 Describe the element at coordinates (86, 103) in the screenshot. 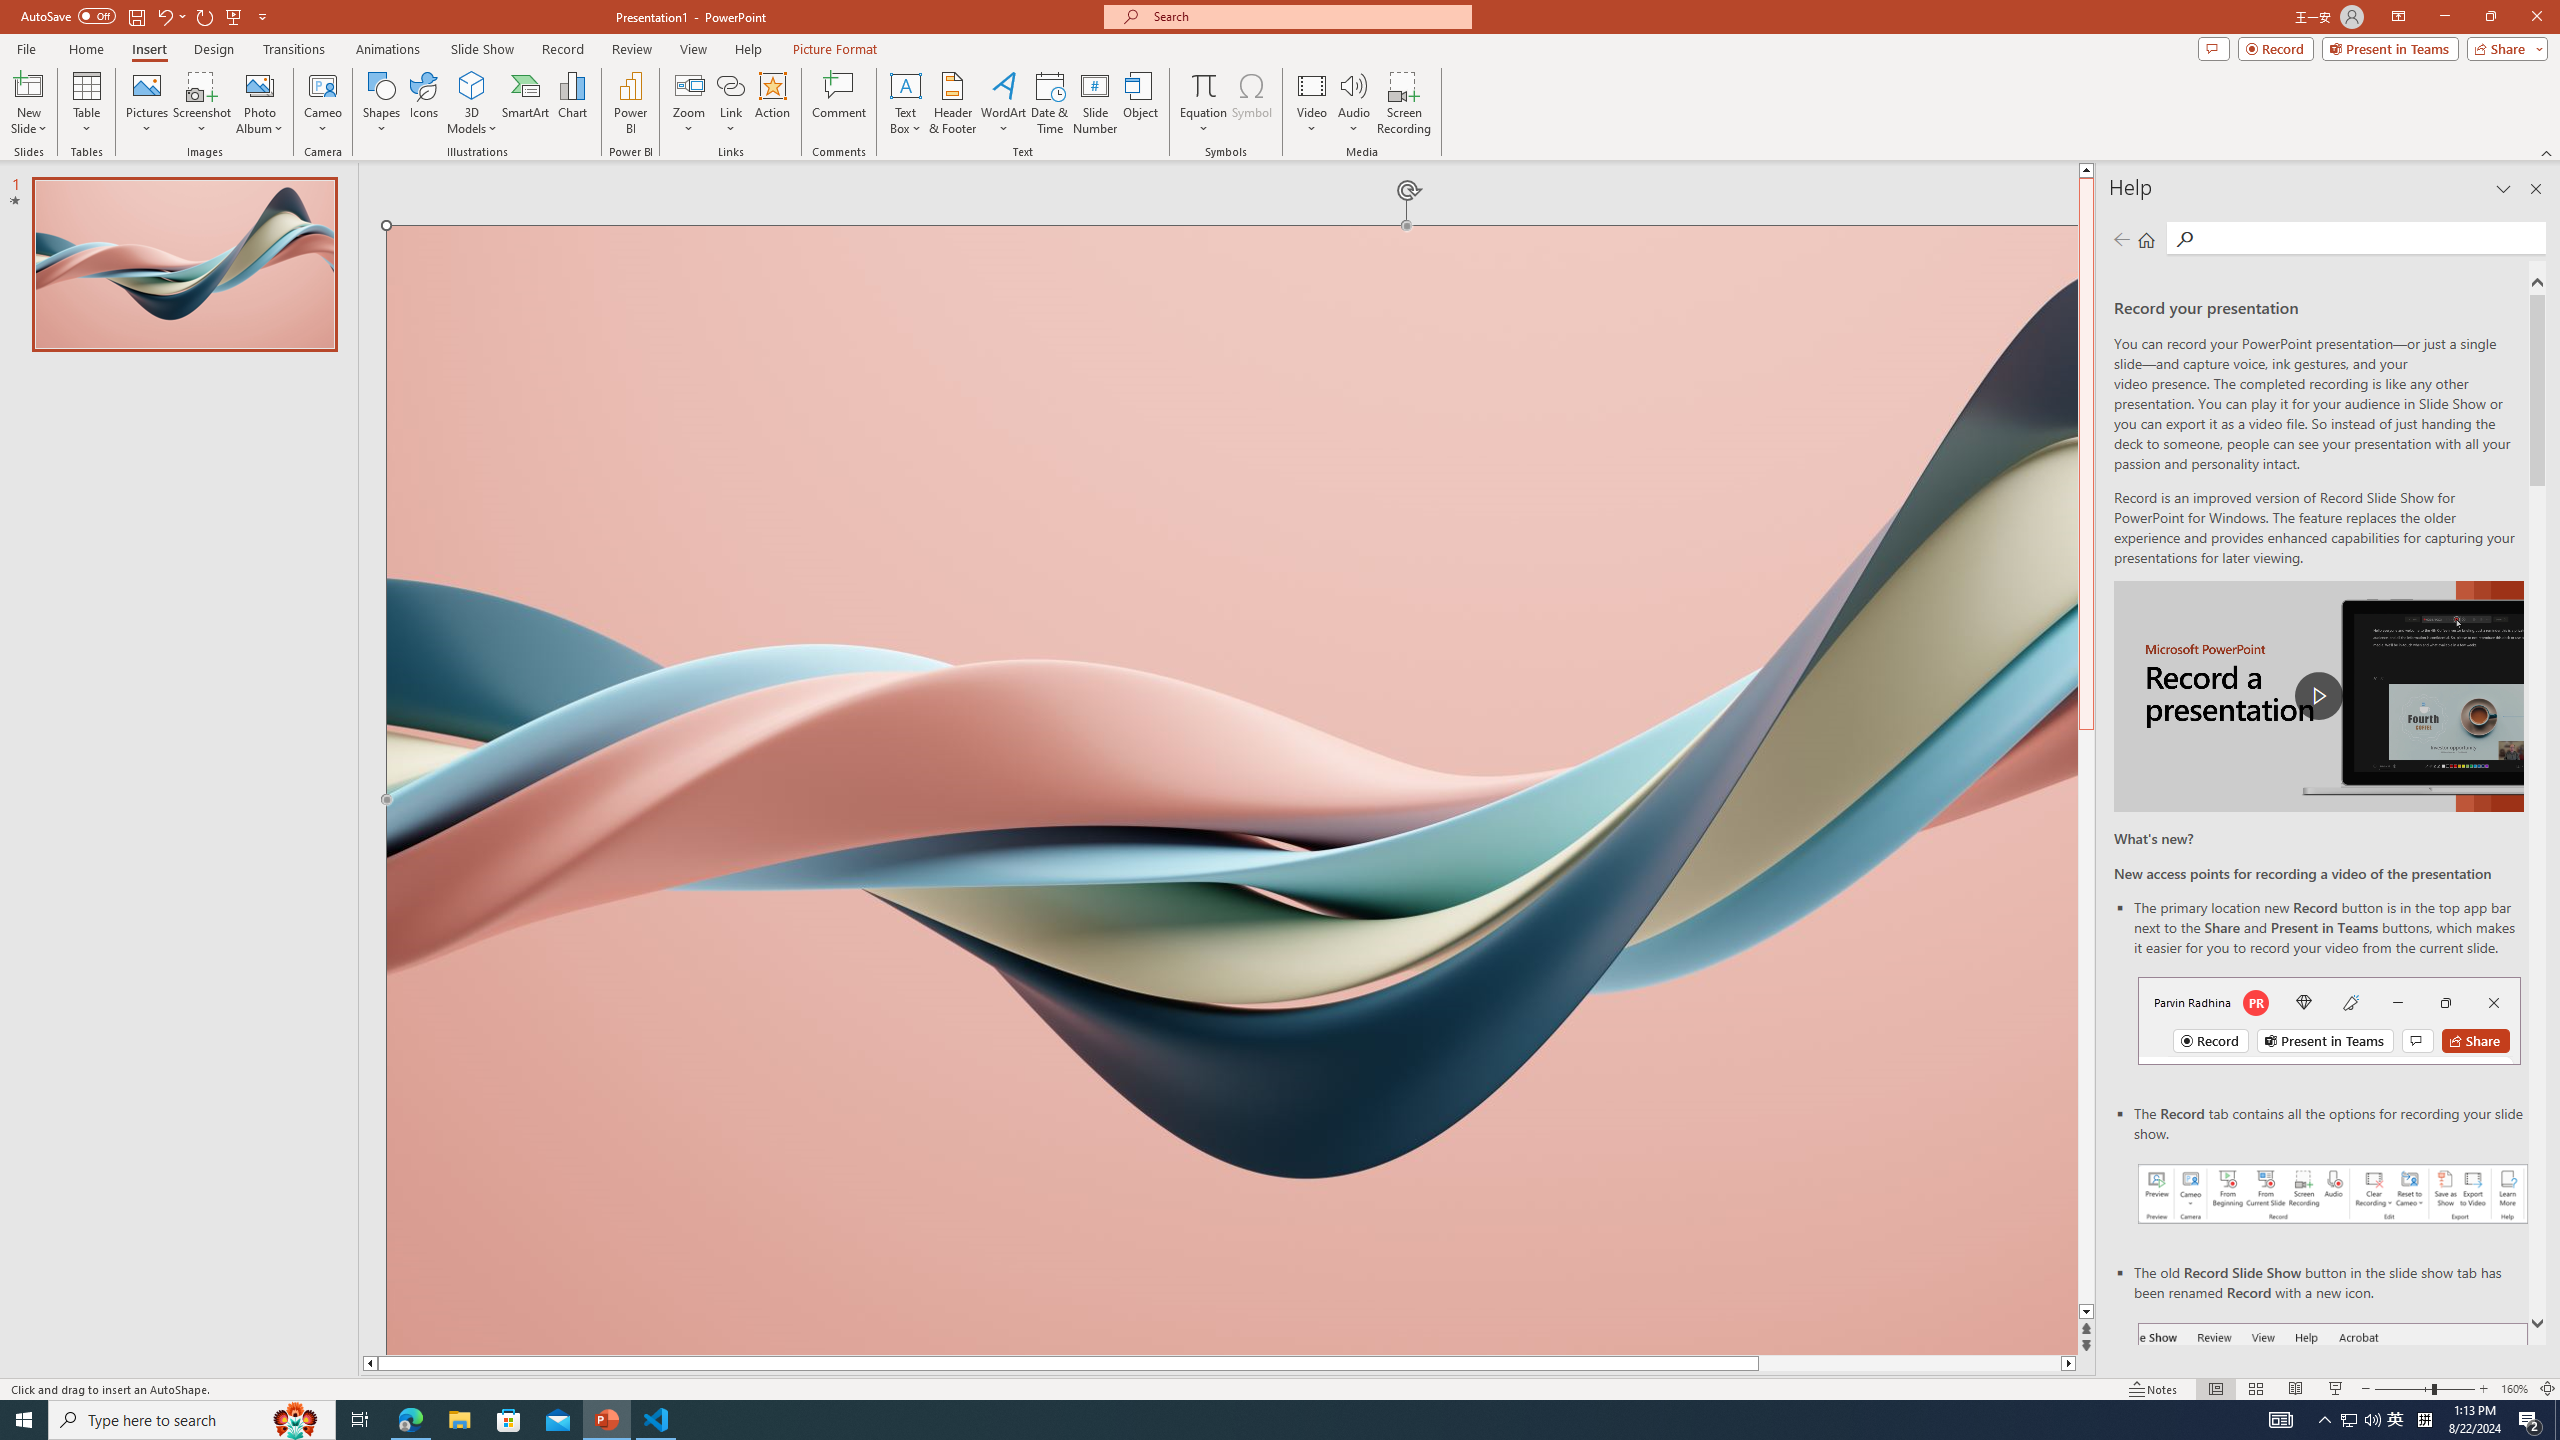

I see `Table` at that location.